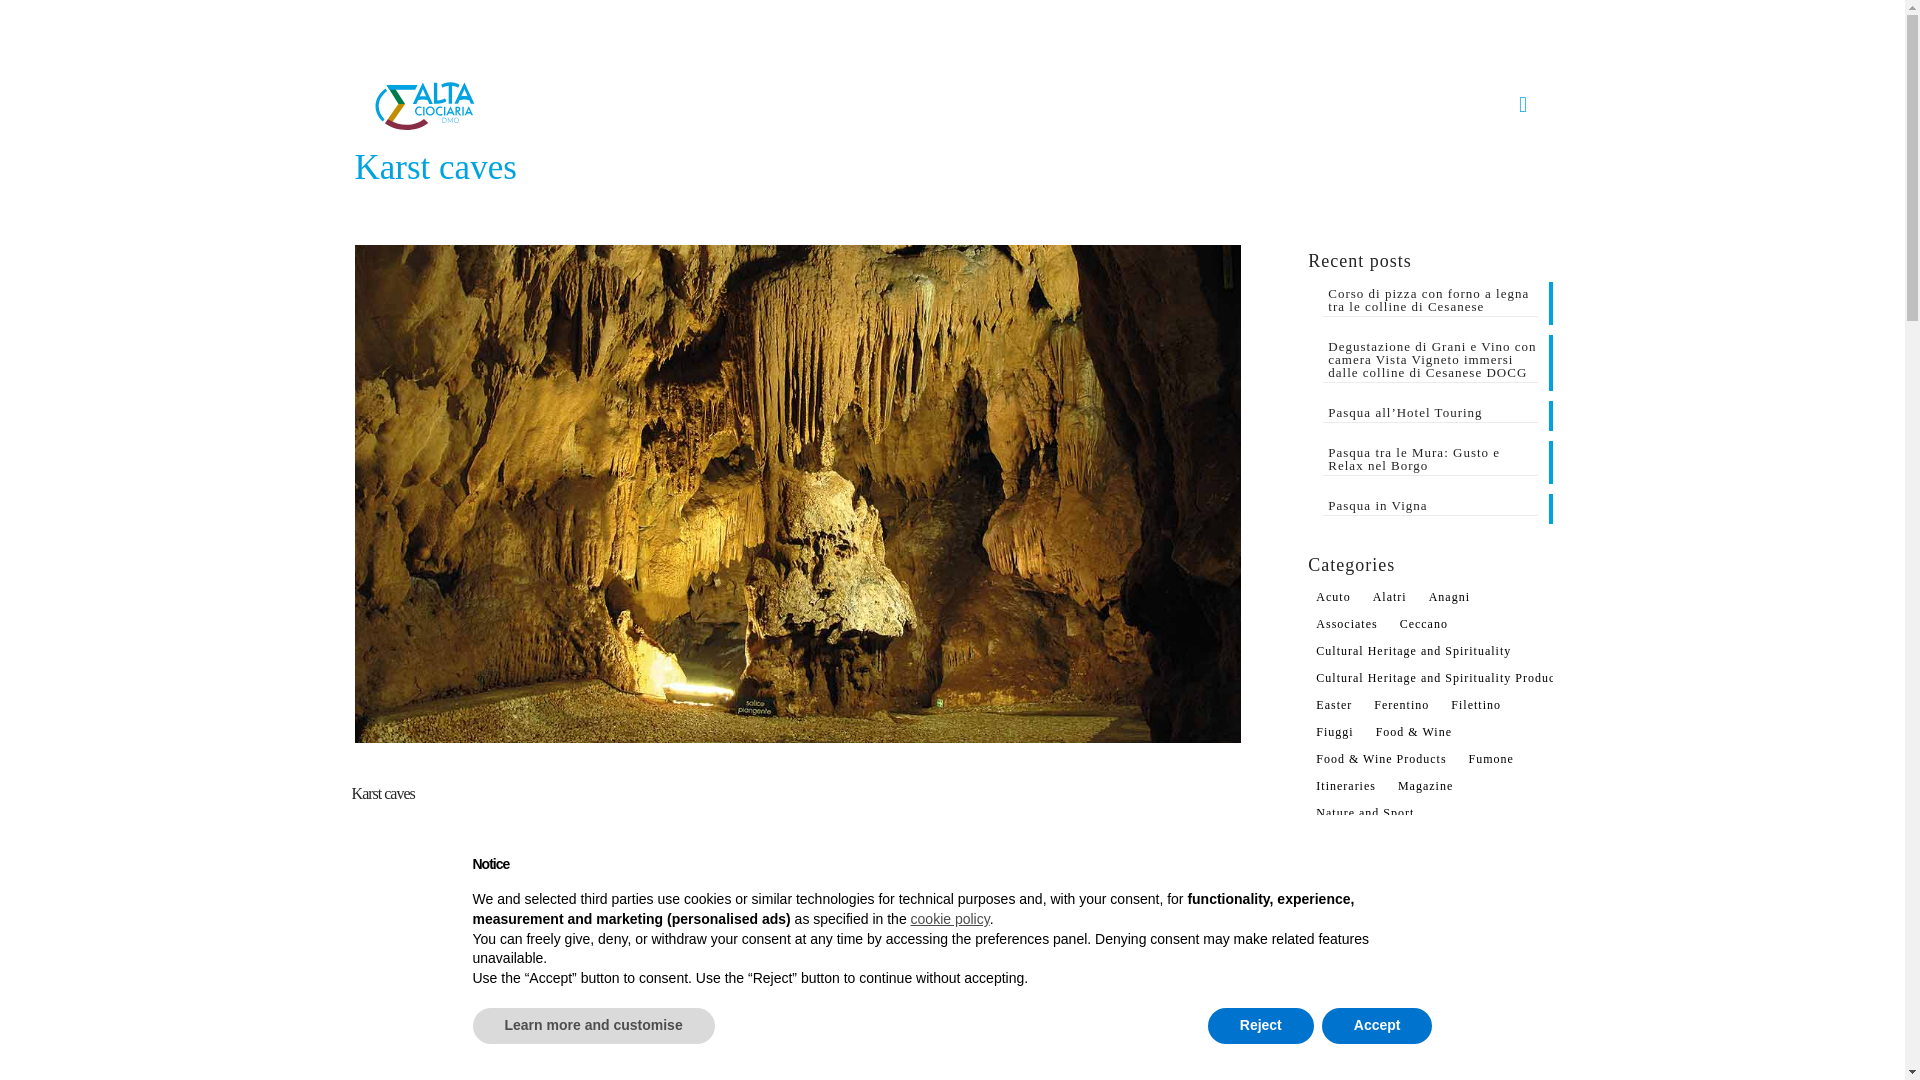 The height and width of the screenshot is (1080, 1920). What do you see at coordinates (1412, 651) in the screenshot?
I see `Cultural Heritage and Spirituality` at bounding box center [1412, 651].